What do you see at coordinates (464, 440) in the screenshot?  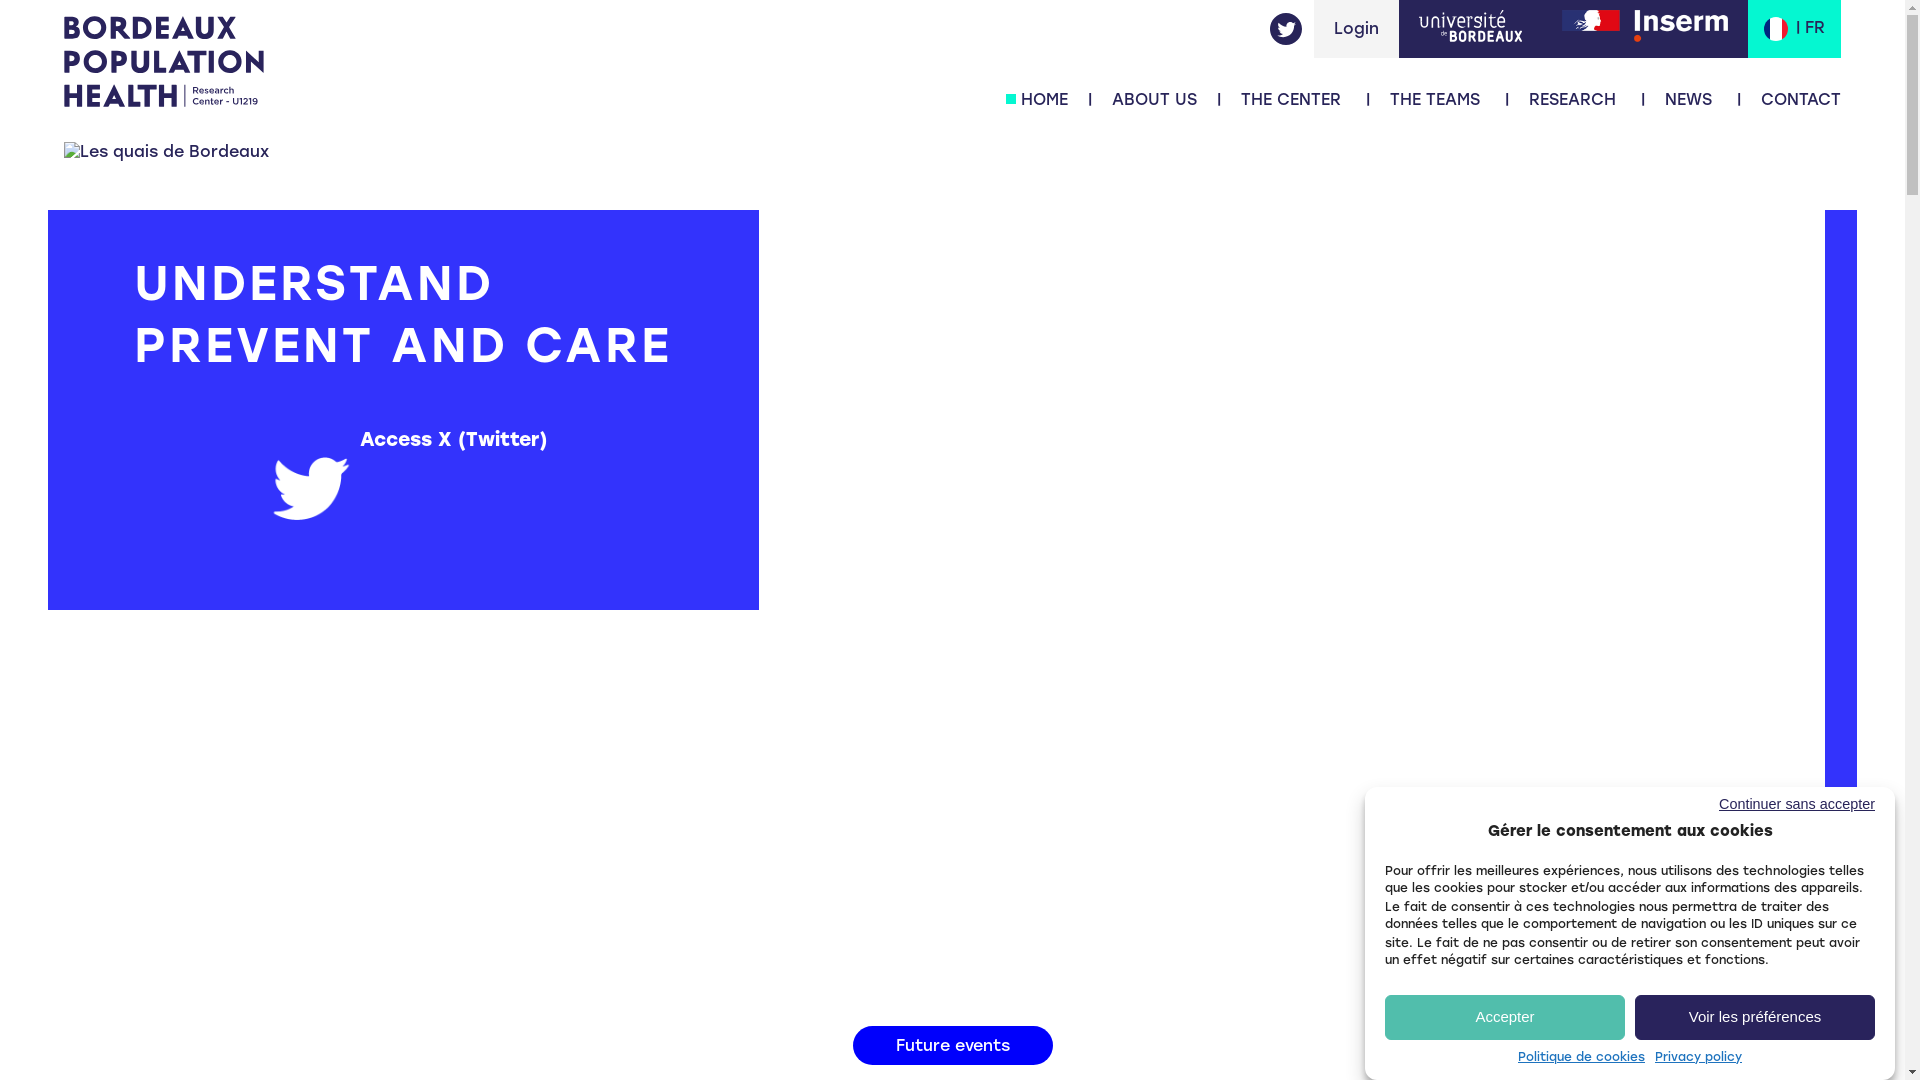 I see `Access X (Twitter)` at bounding box center [464, 440].